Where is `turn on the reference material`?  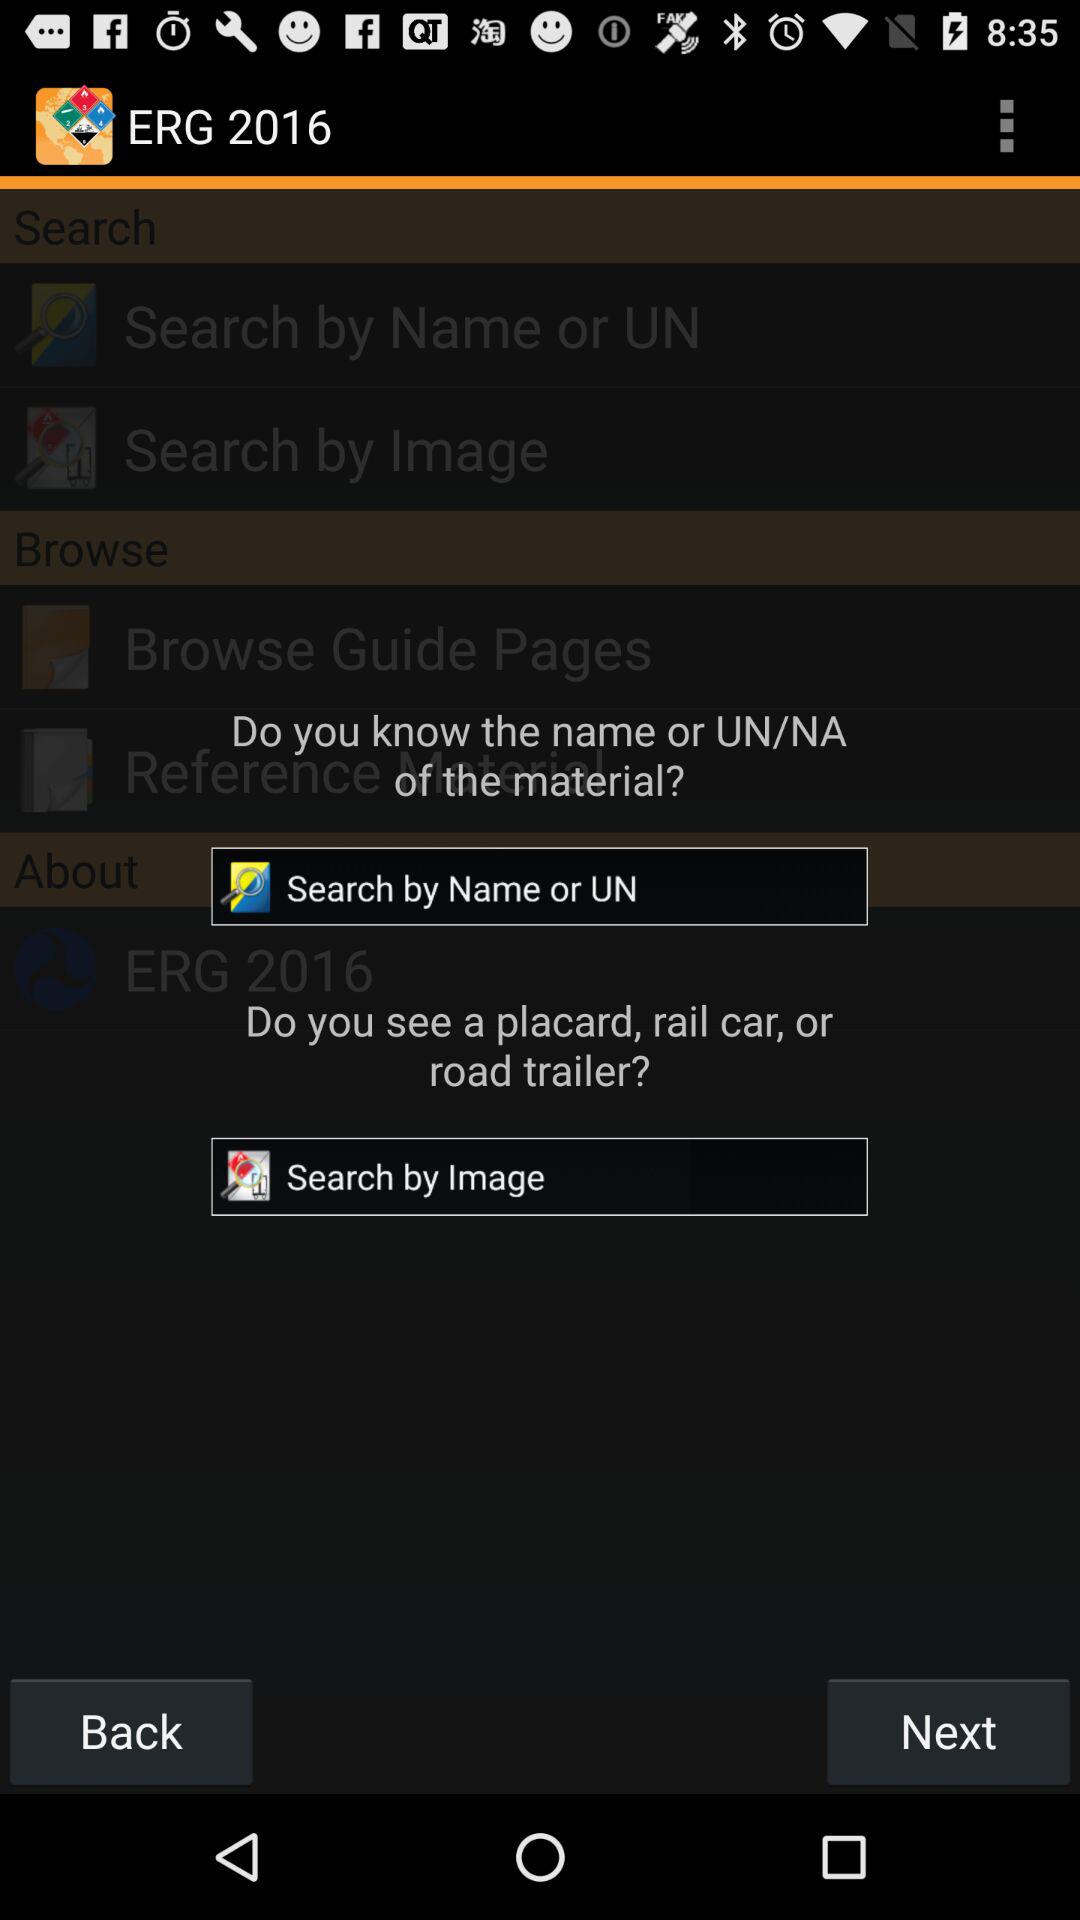
turn on the reference material is located at coordinates (602, 770).